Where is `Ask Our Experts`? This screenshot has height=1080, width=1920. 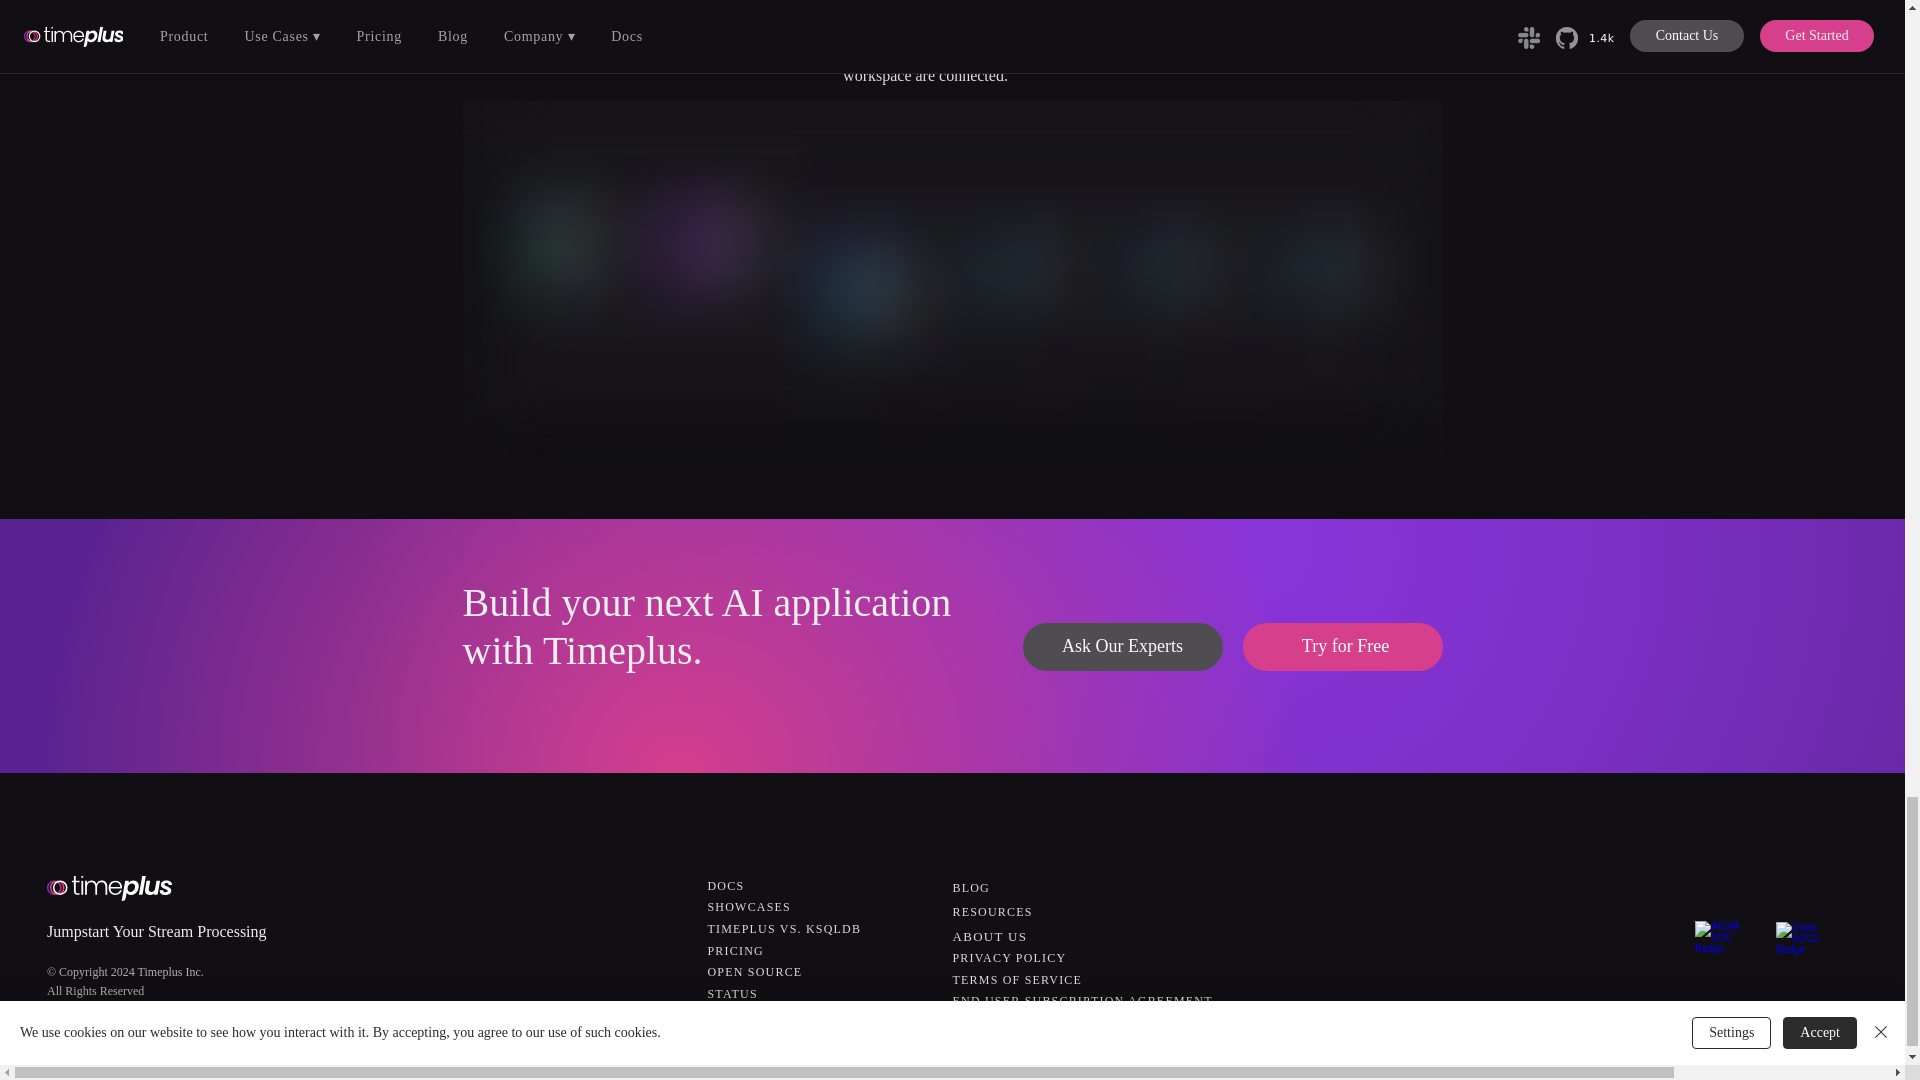 Ask Our Experts is located at coordinates (1121, 646).